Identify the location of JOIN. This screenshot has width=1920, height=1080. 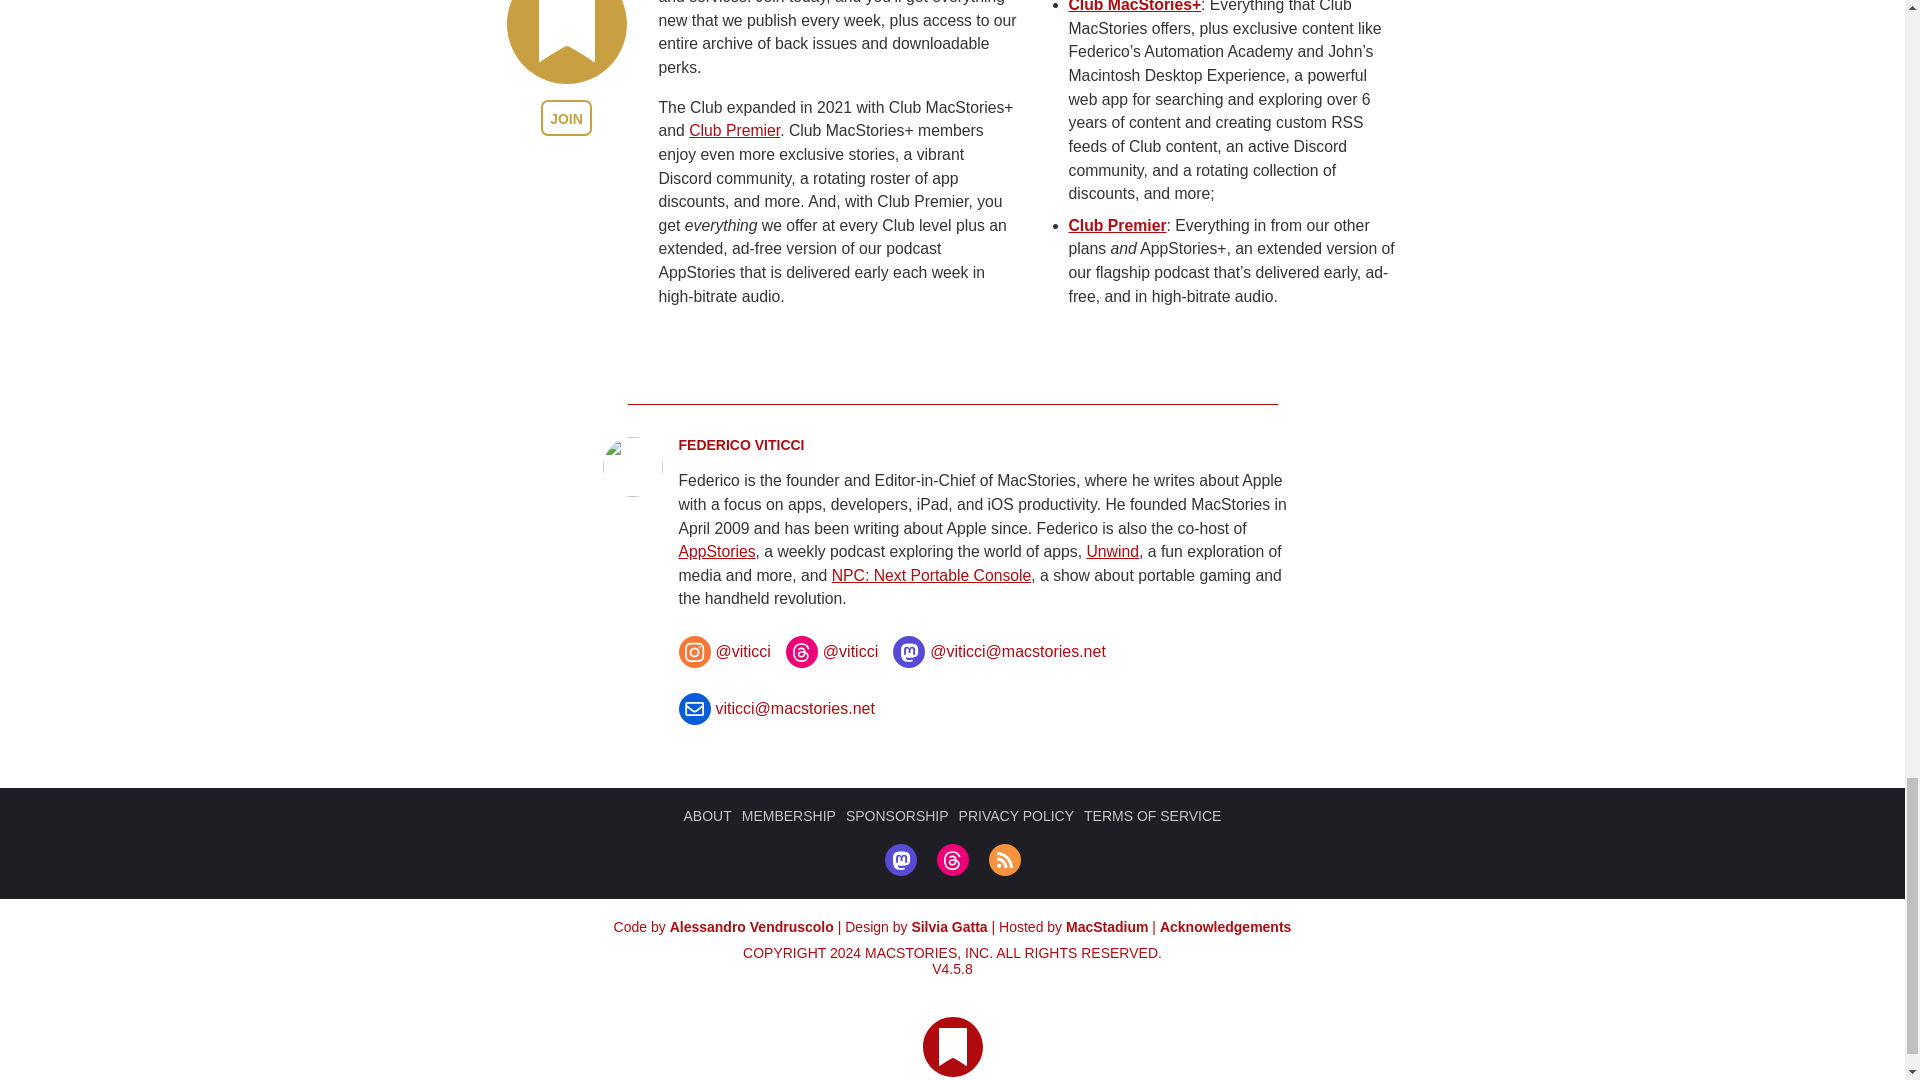
(566, 118).